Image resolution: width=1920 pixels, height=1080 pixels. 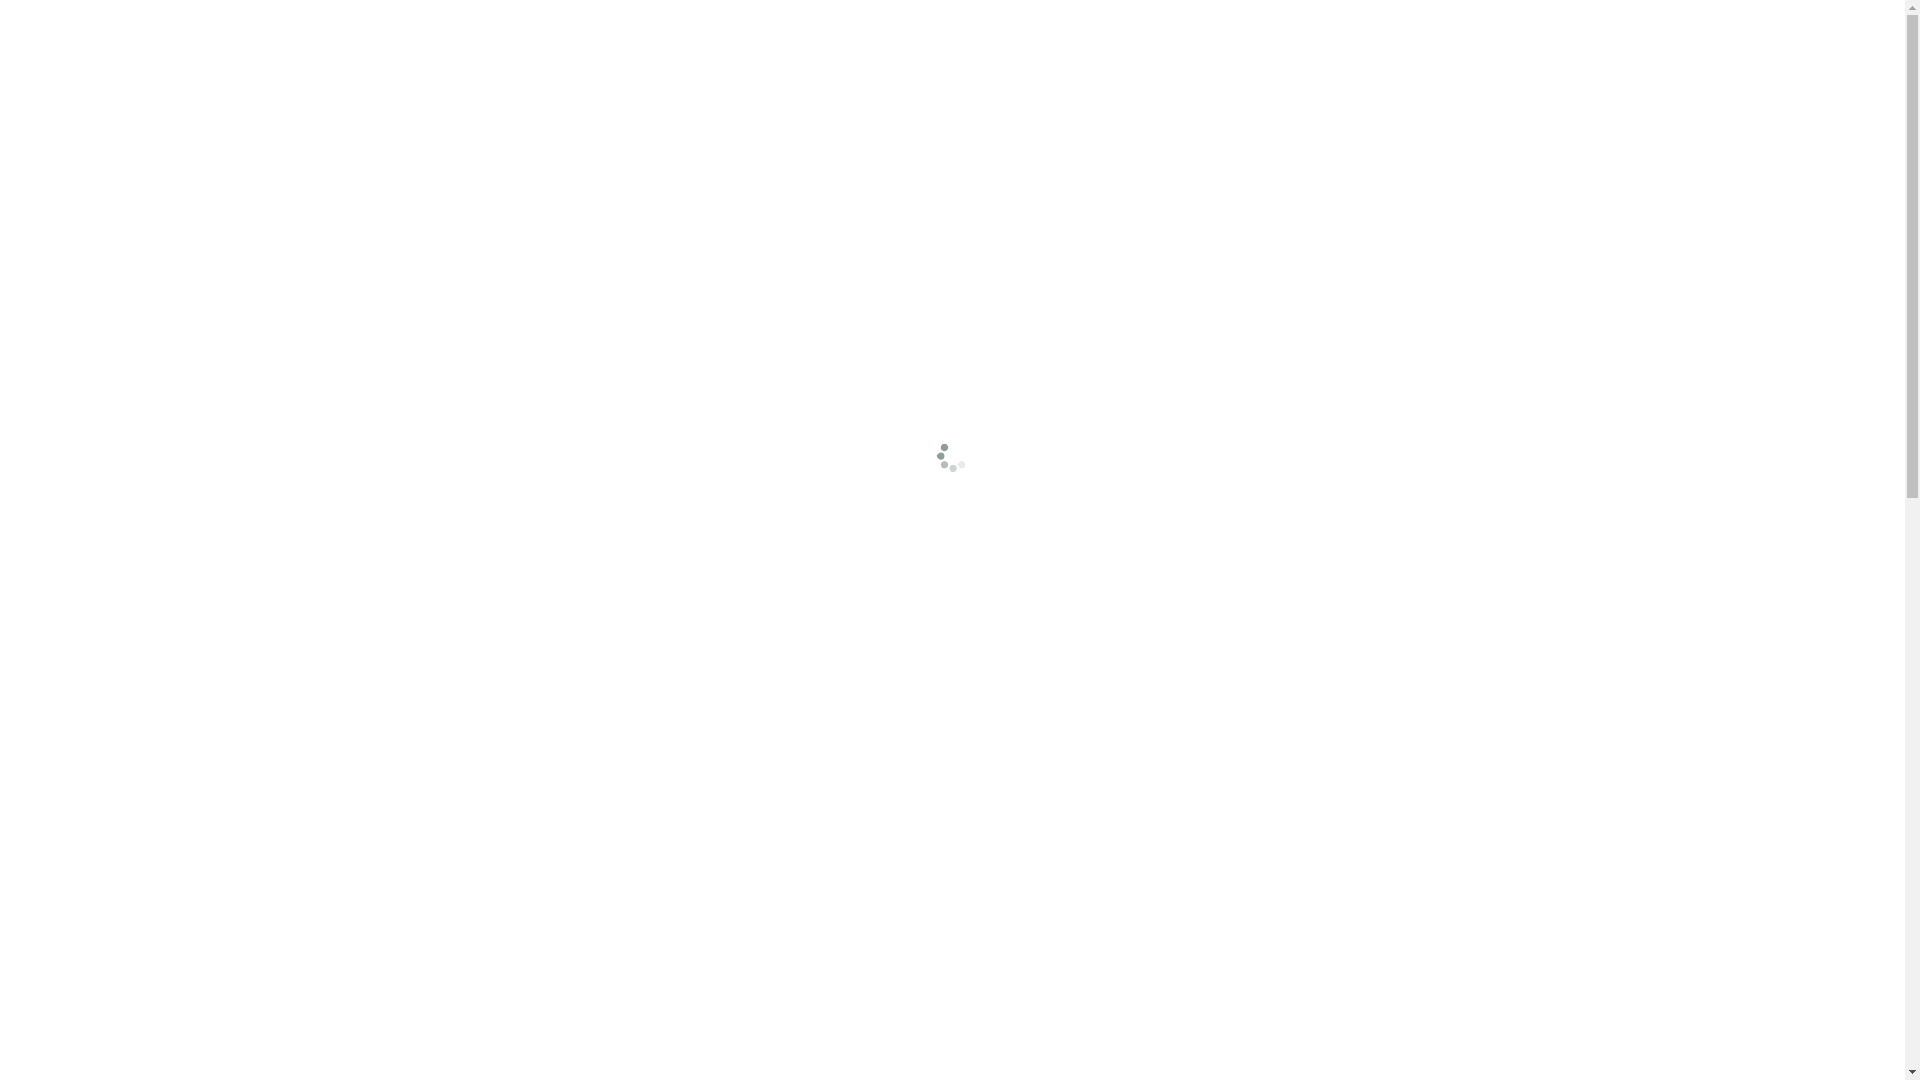 I want to click on HOME, so click(x=388, y=494).